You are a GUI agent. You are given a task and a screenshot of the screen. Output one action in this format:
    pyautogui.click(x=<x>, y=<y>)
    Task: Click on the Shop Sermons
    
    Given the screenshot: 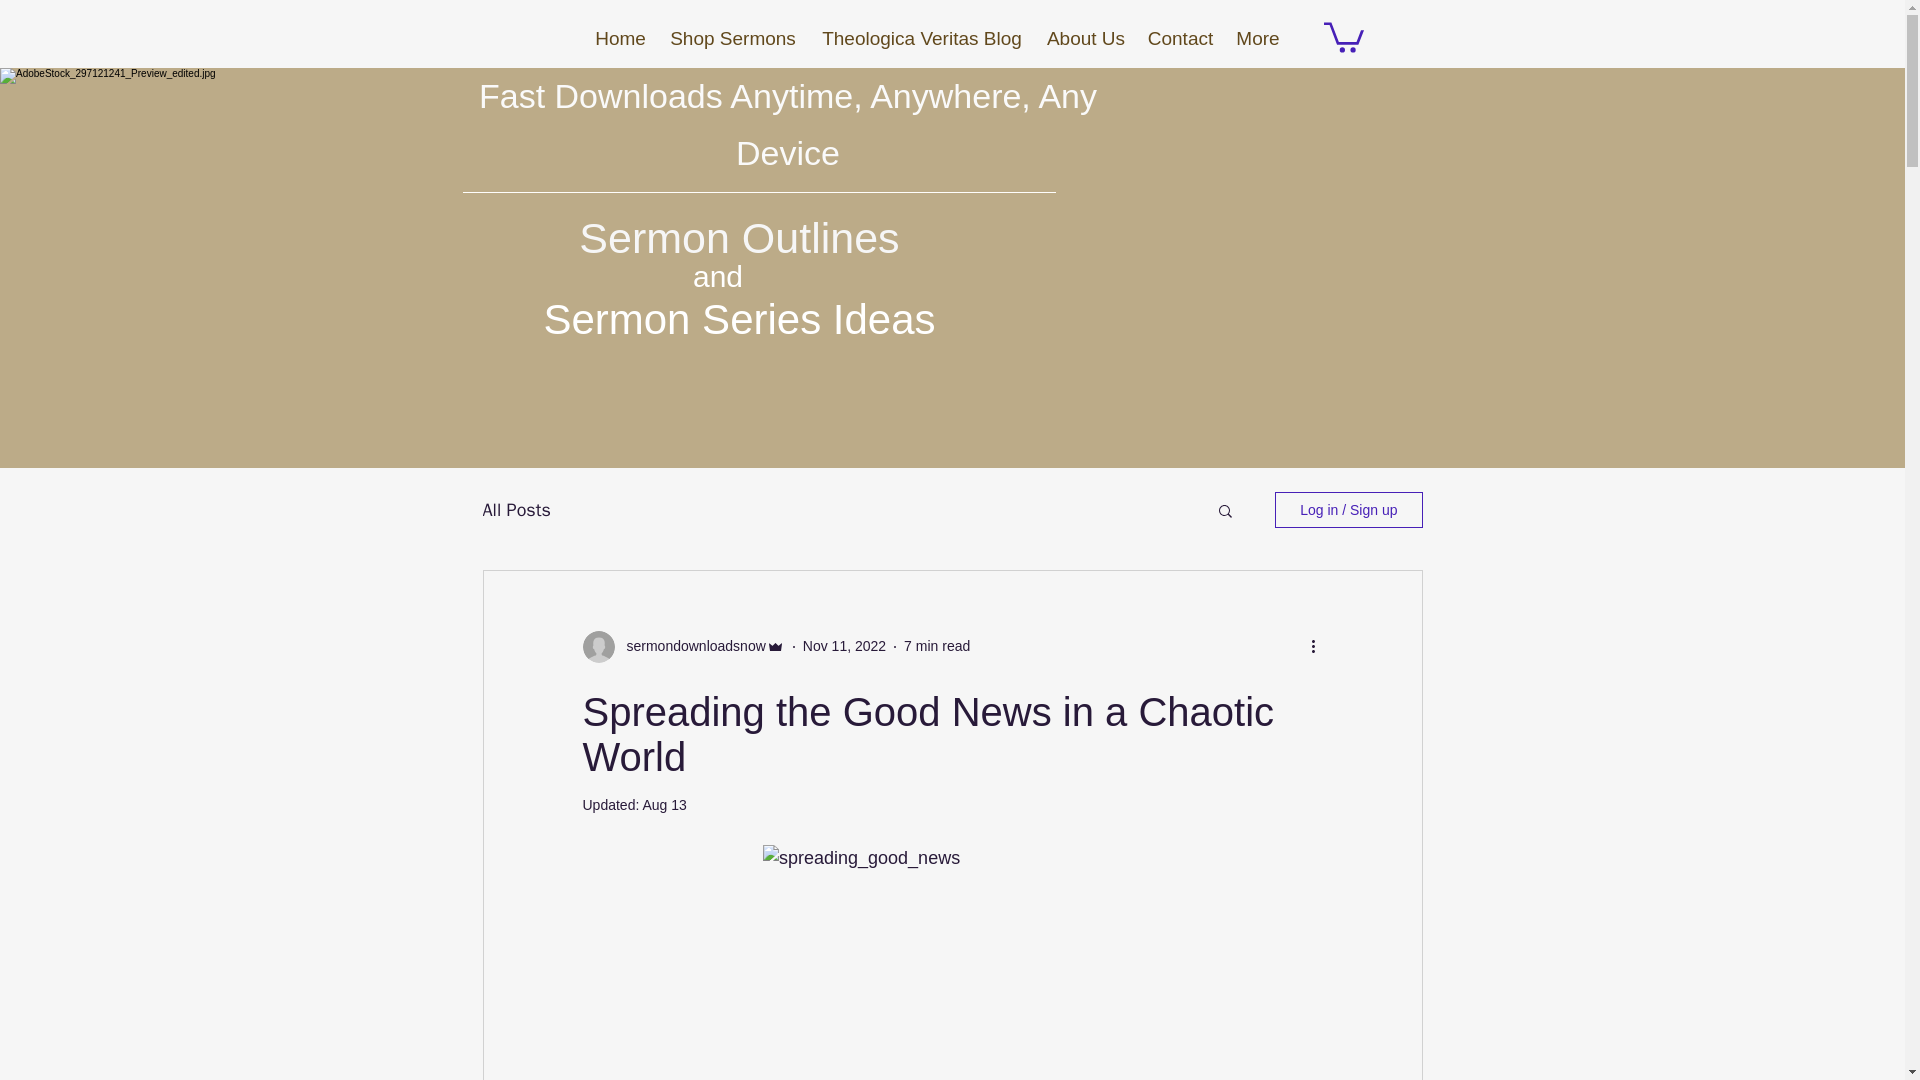 What is the action you would take?
    pyautogui.click(x=733, y=38)
    